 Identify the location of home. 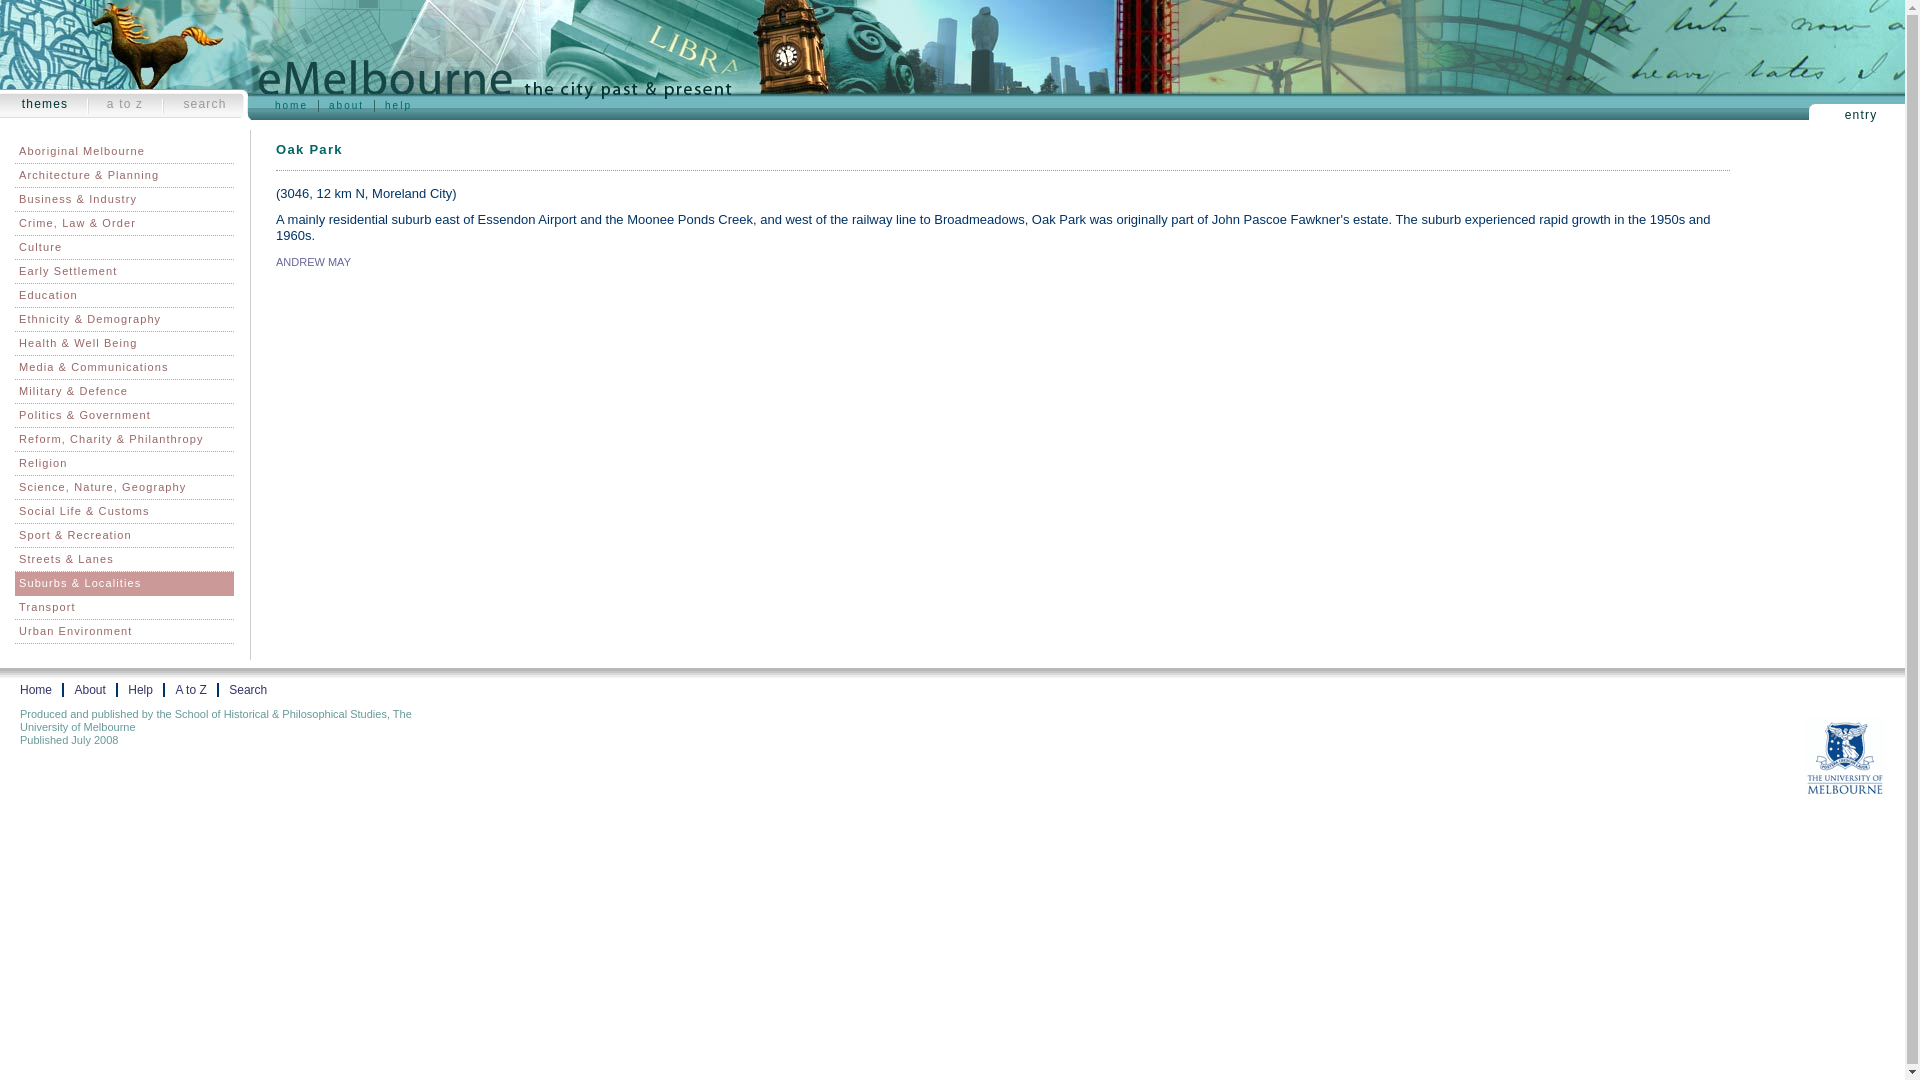
(292, 106).